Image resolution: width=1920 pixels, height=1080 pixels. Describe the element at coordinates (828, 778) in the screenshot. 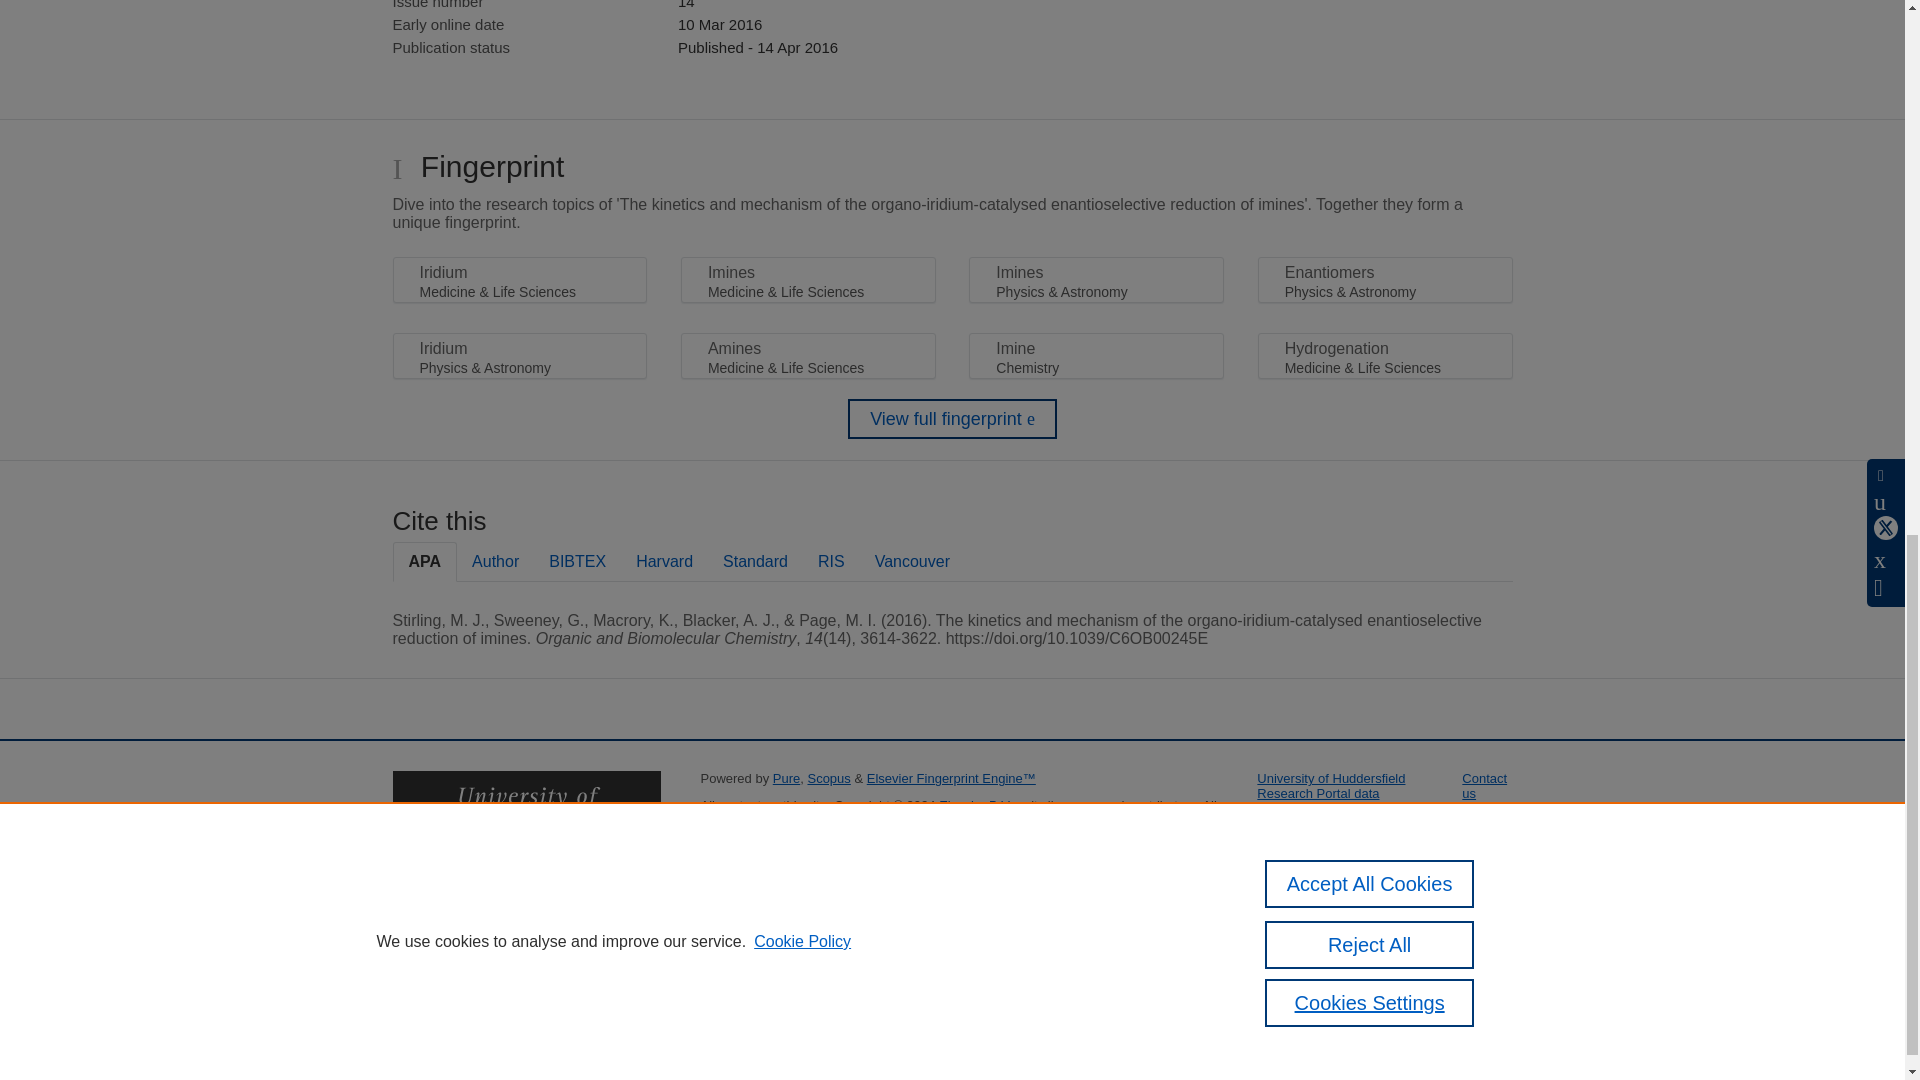

I see `Scopus` at that location.